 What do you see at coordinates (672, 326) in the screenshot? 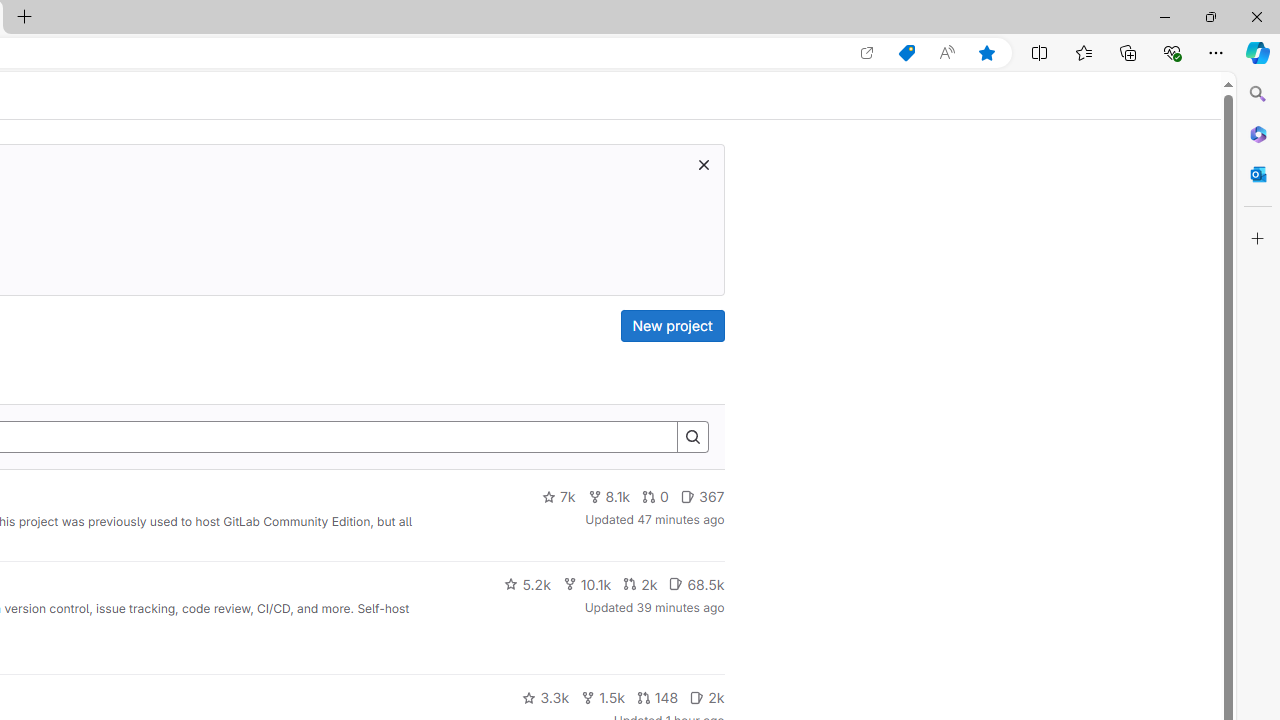
I see `New project` at bounding box center [672, 326].